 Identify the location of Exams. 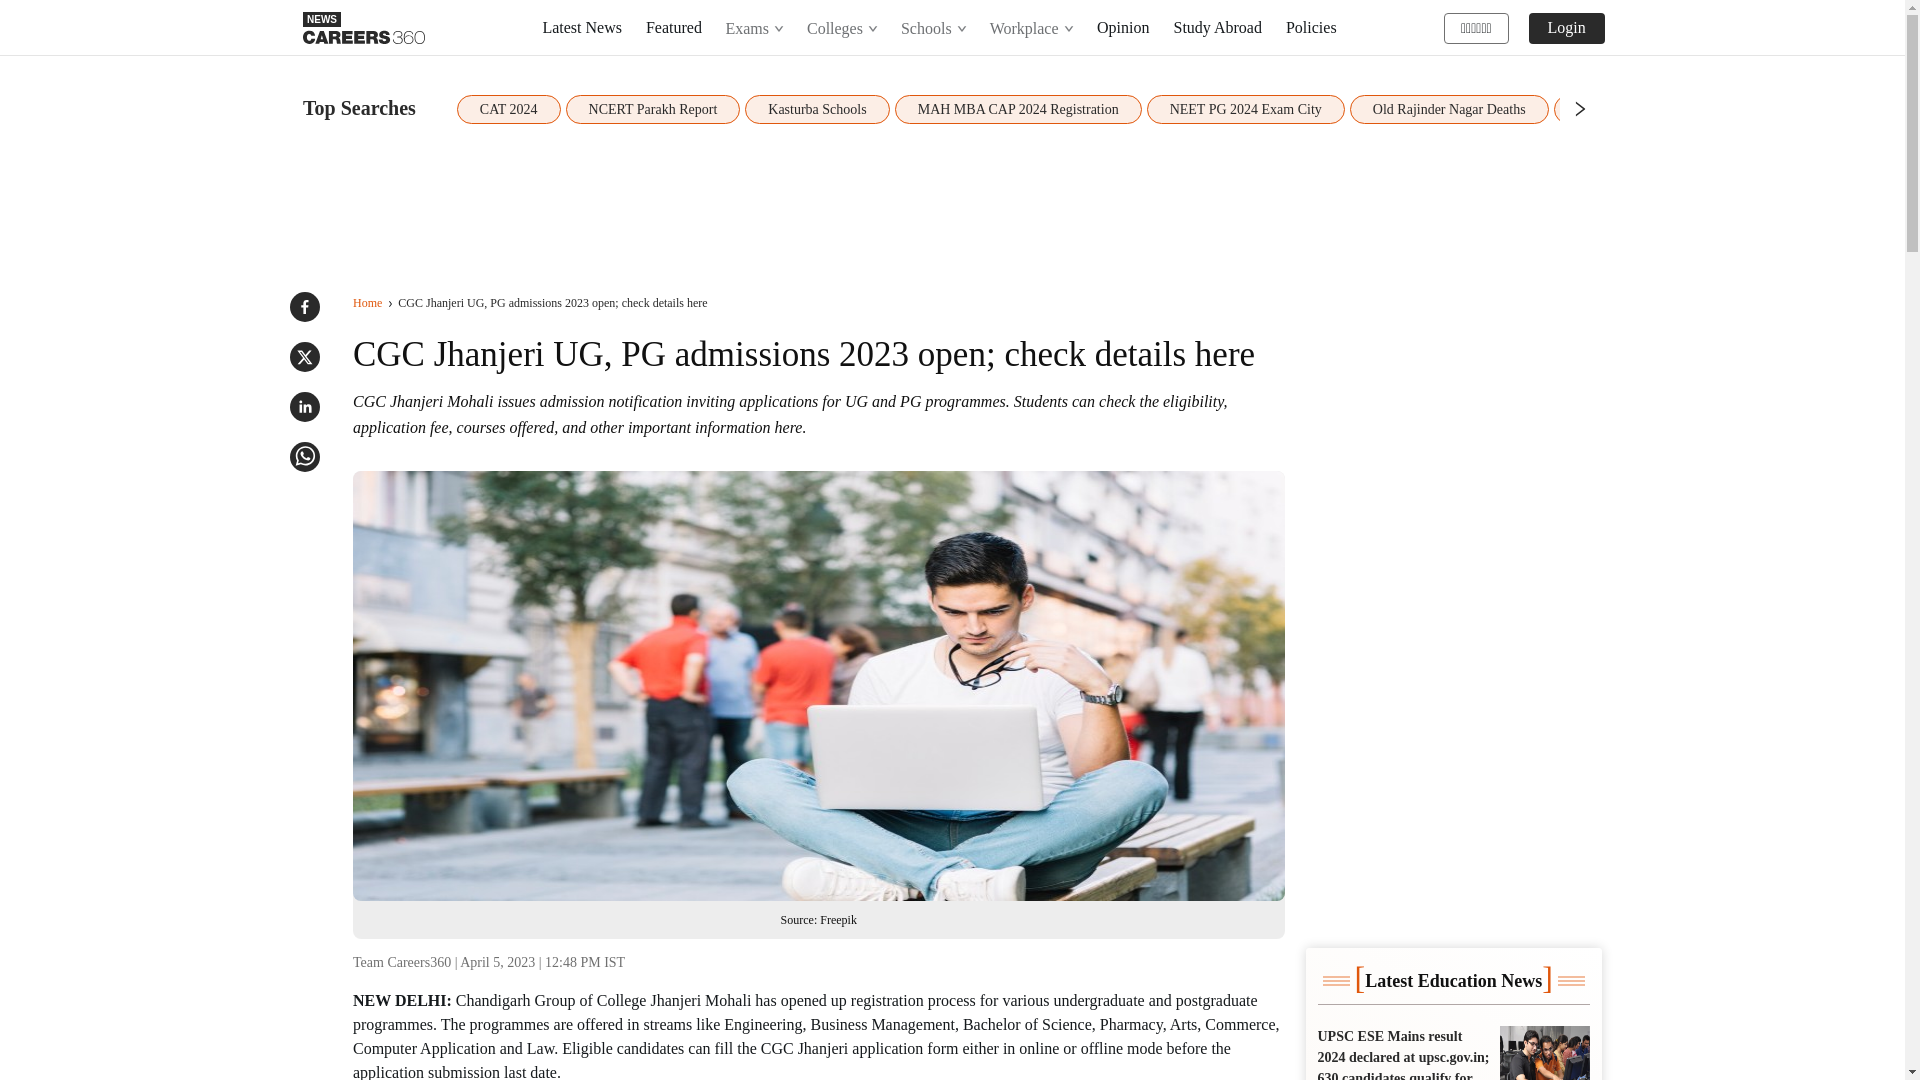
(754, 28).